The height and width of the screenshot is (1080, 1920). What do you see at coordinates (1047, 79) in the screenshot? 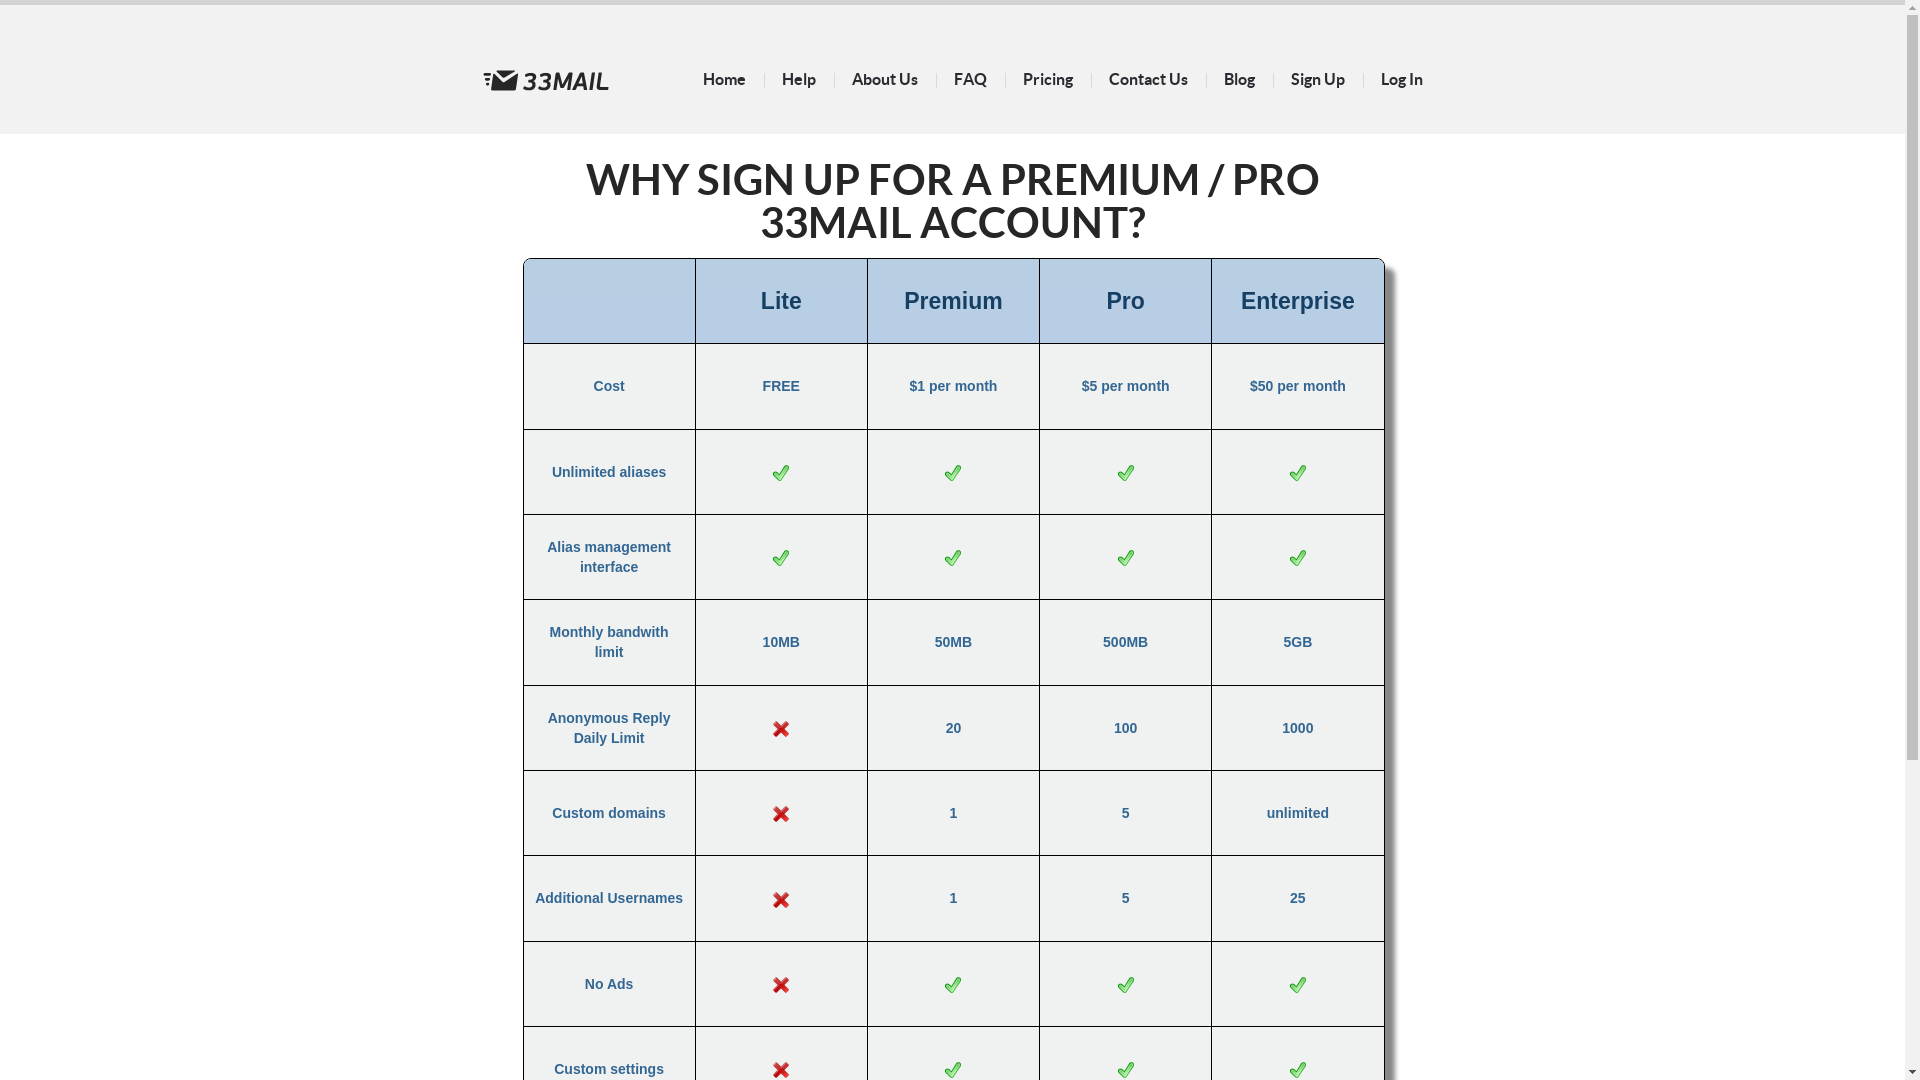
I see `Pricing` at bounding box center [1047, 79].